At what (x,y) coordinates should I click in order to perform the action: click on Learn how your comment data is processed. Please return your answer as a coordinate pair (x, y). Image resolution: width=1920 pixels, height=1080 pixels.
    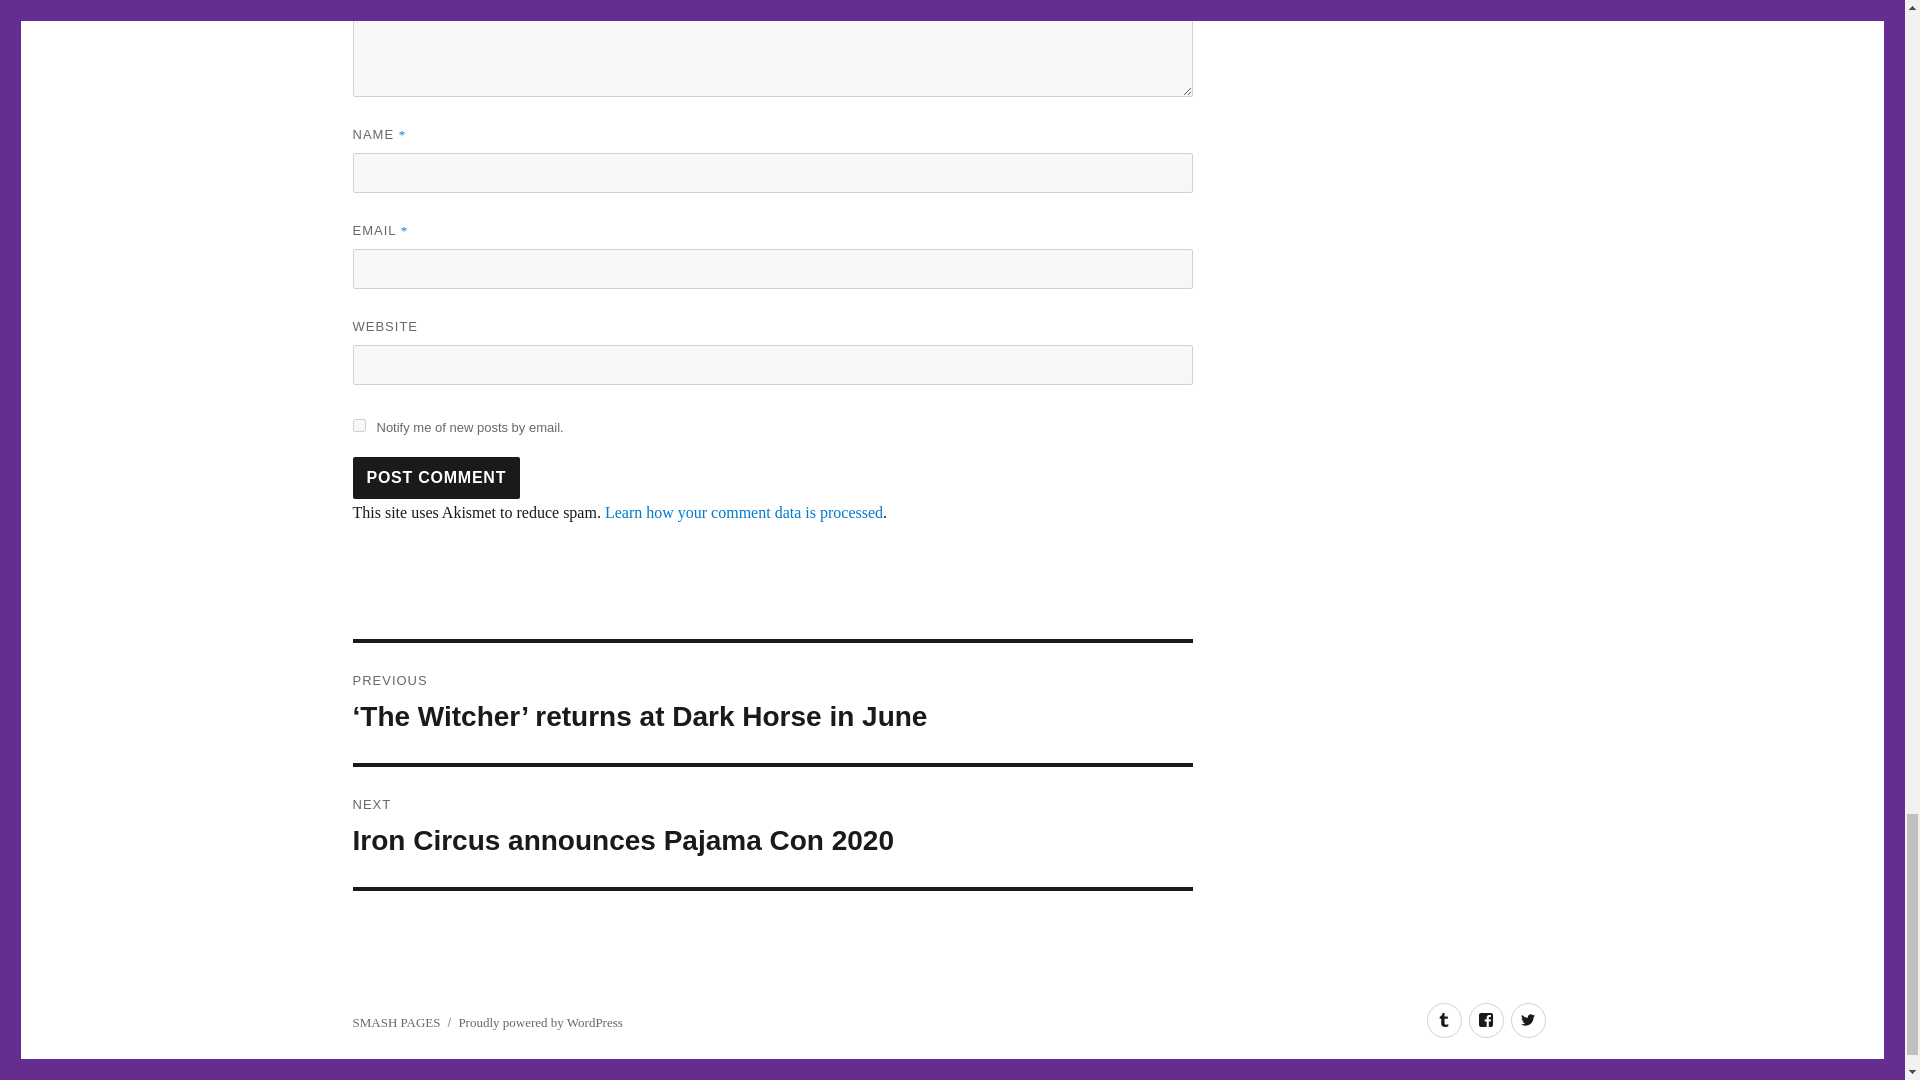
    Looking at the image, I should click on (772, 826).